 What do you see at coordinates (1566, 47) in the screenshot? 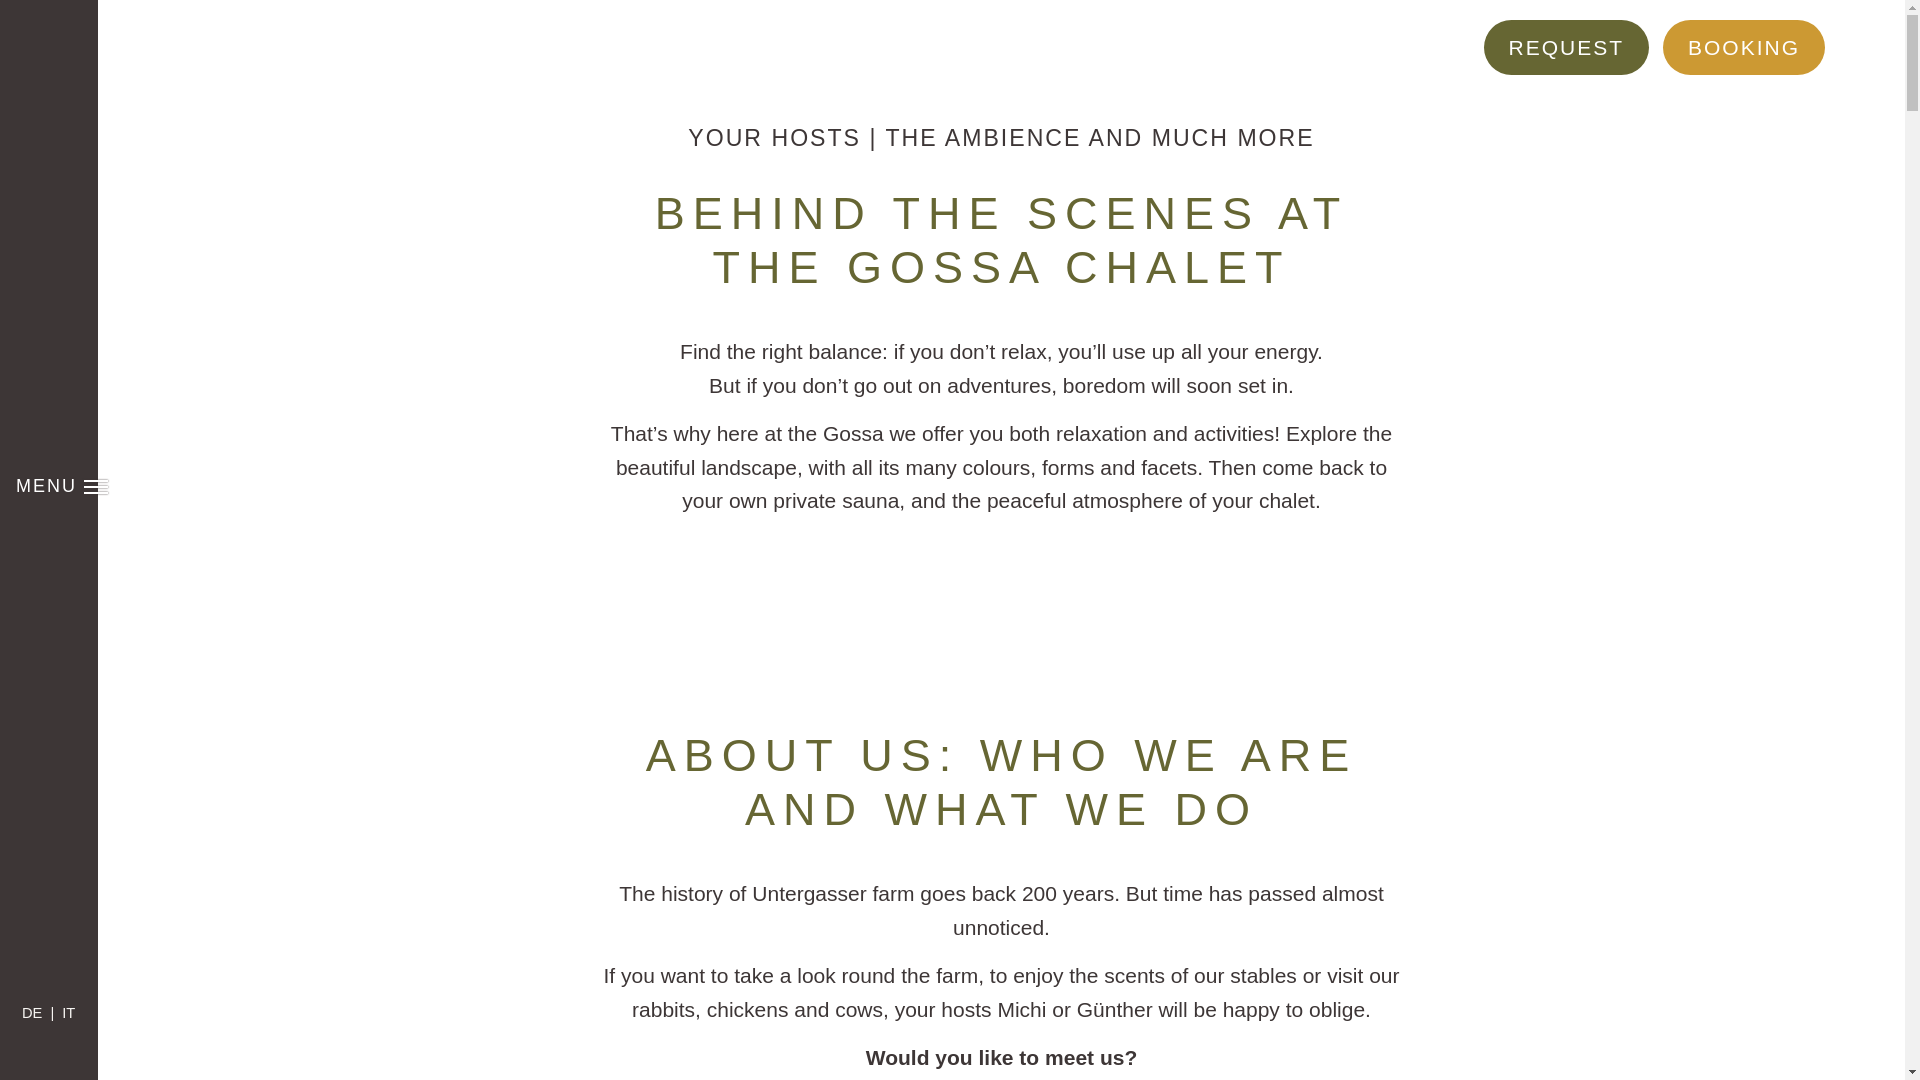
I see `REQUEST` at bounding box center [1566, 47].